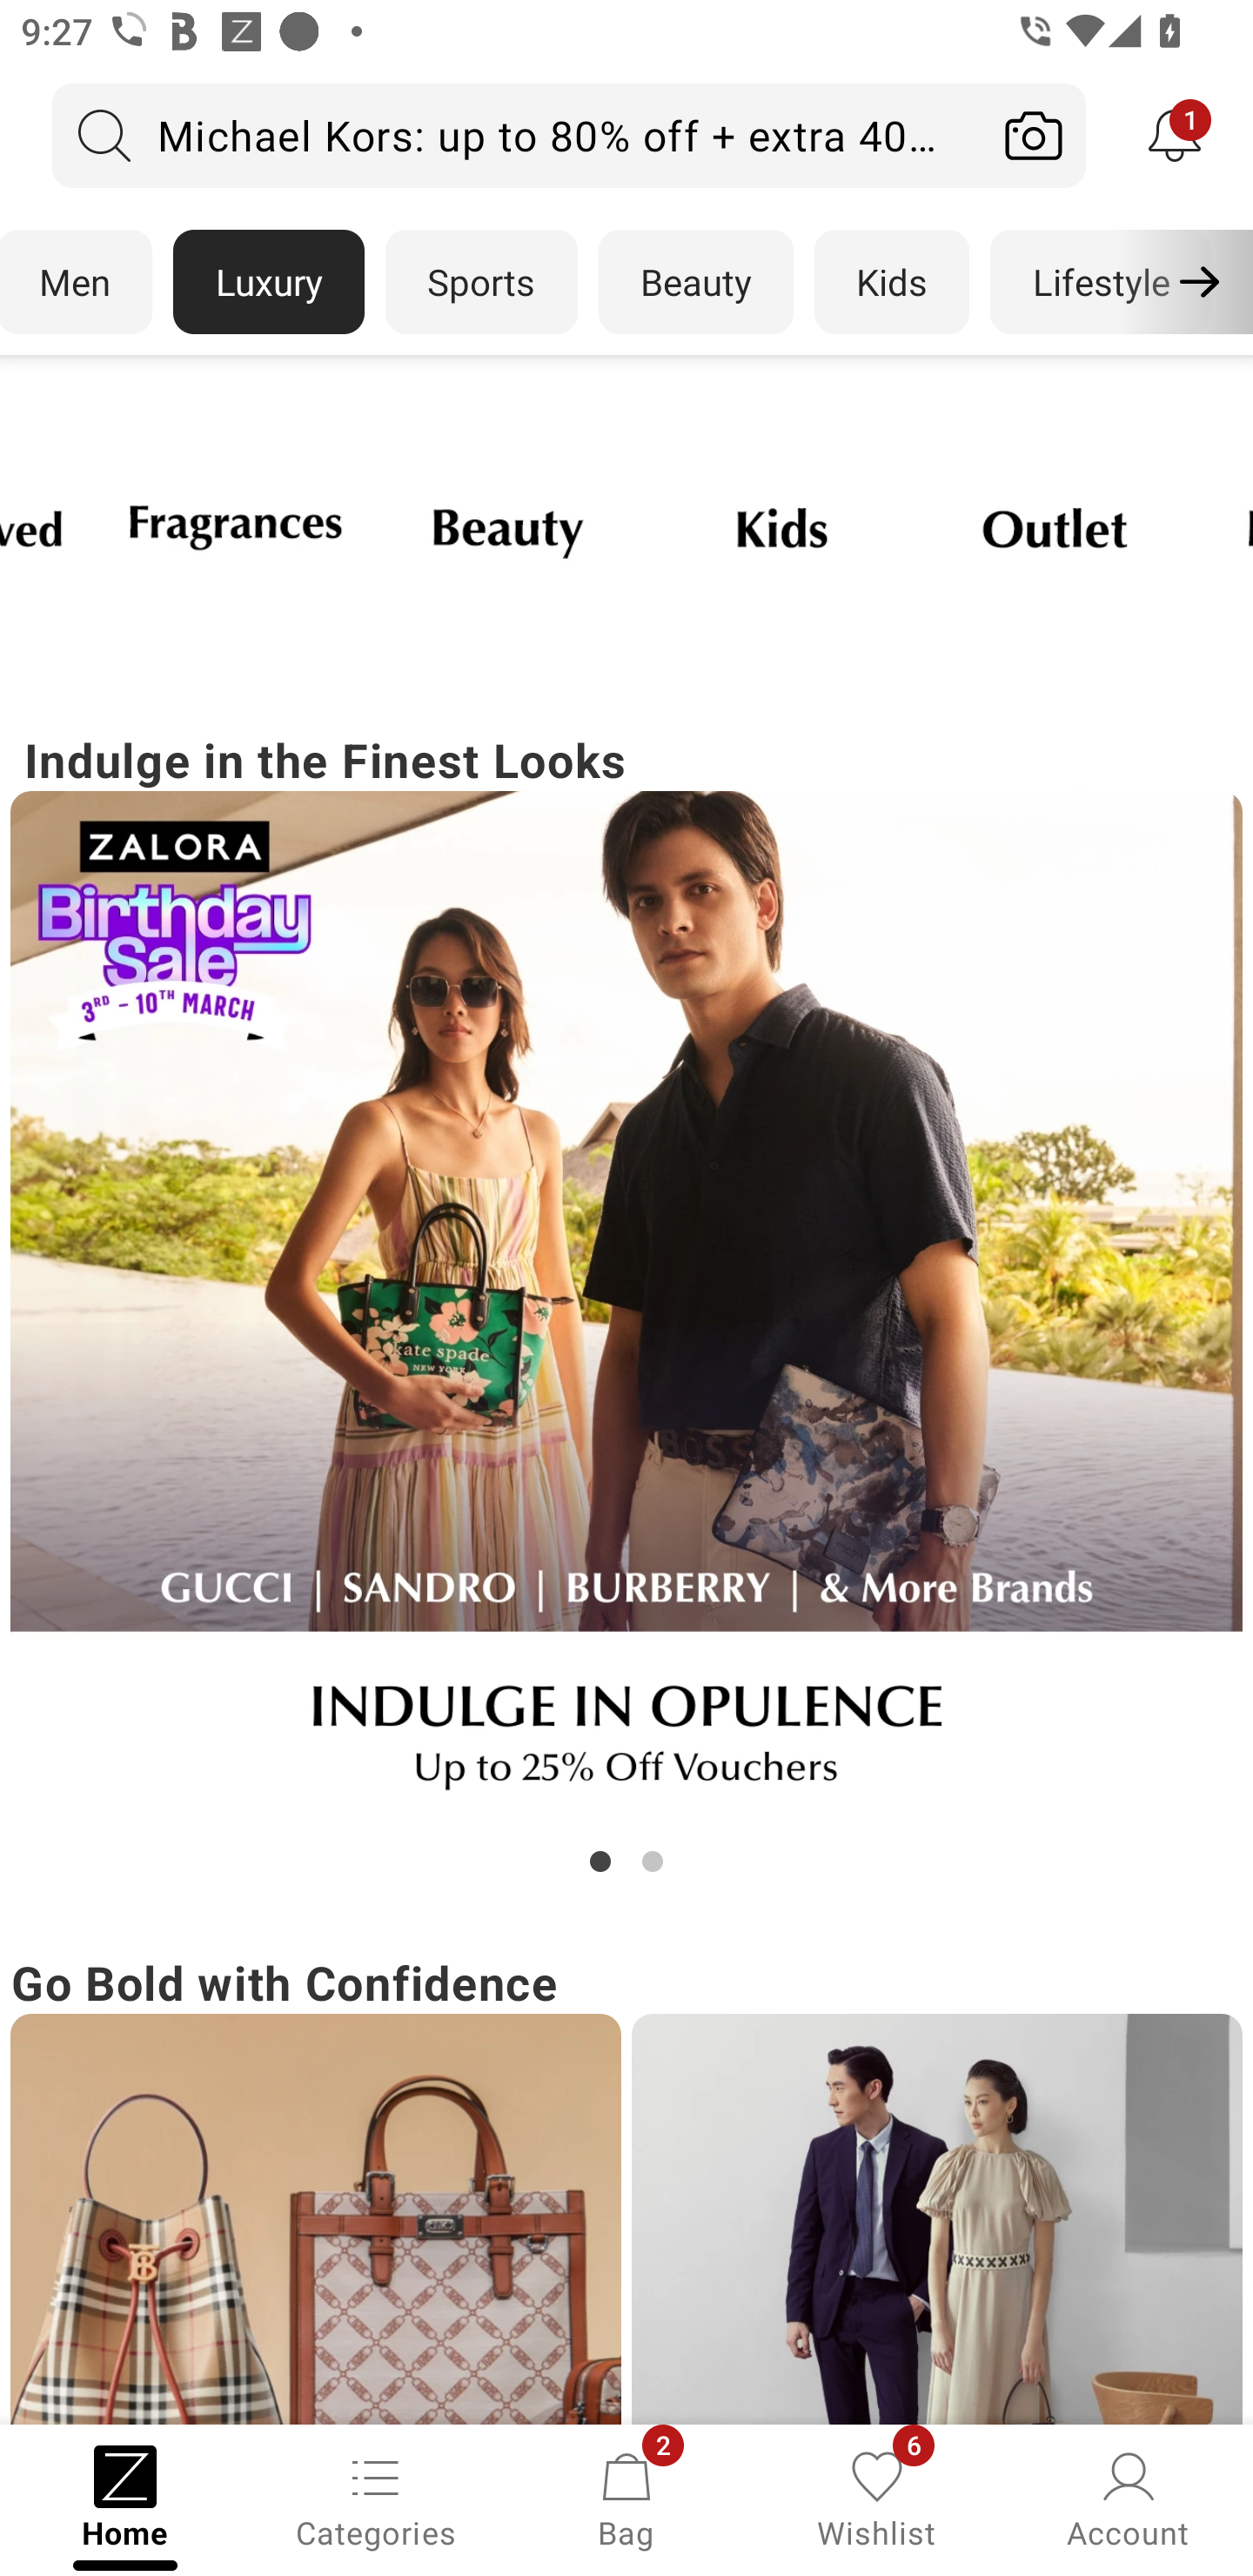 The height and width of the screenshot is (2576, 1253). I want to click on Campaign banner, so click(782, 527).